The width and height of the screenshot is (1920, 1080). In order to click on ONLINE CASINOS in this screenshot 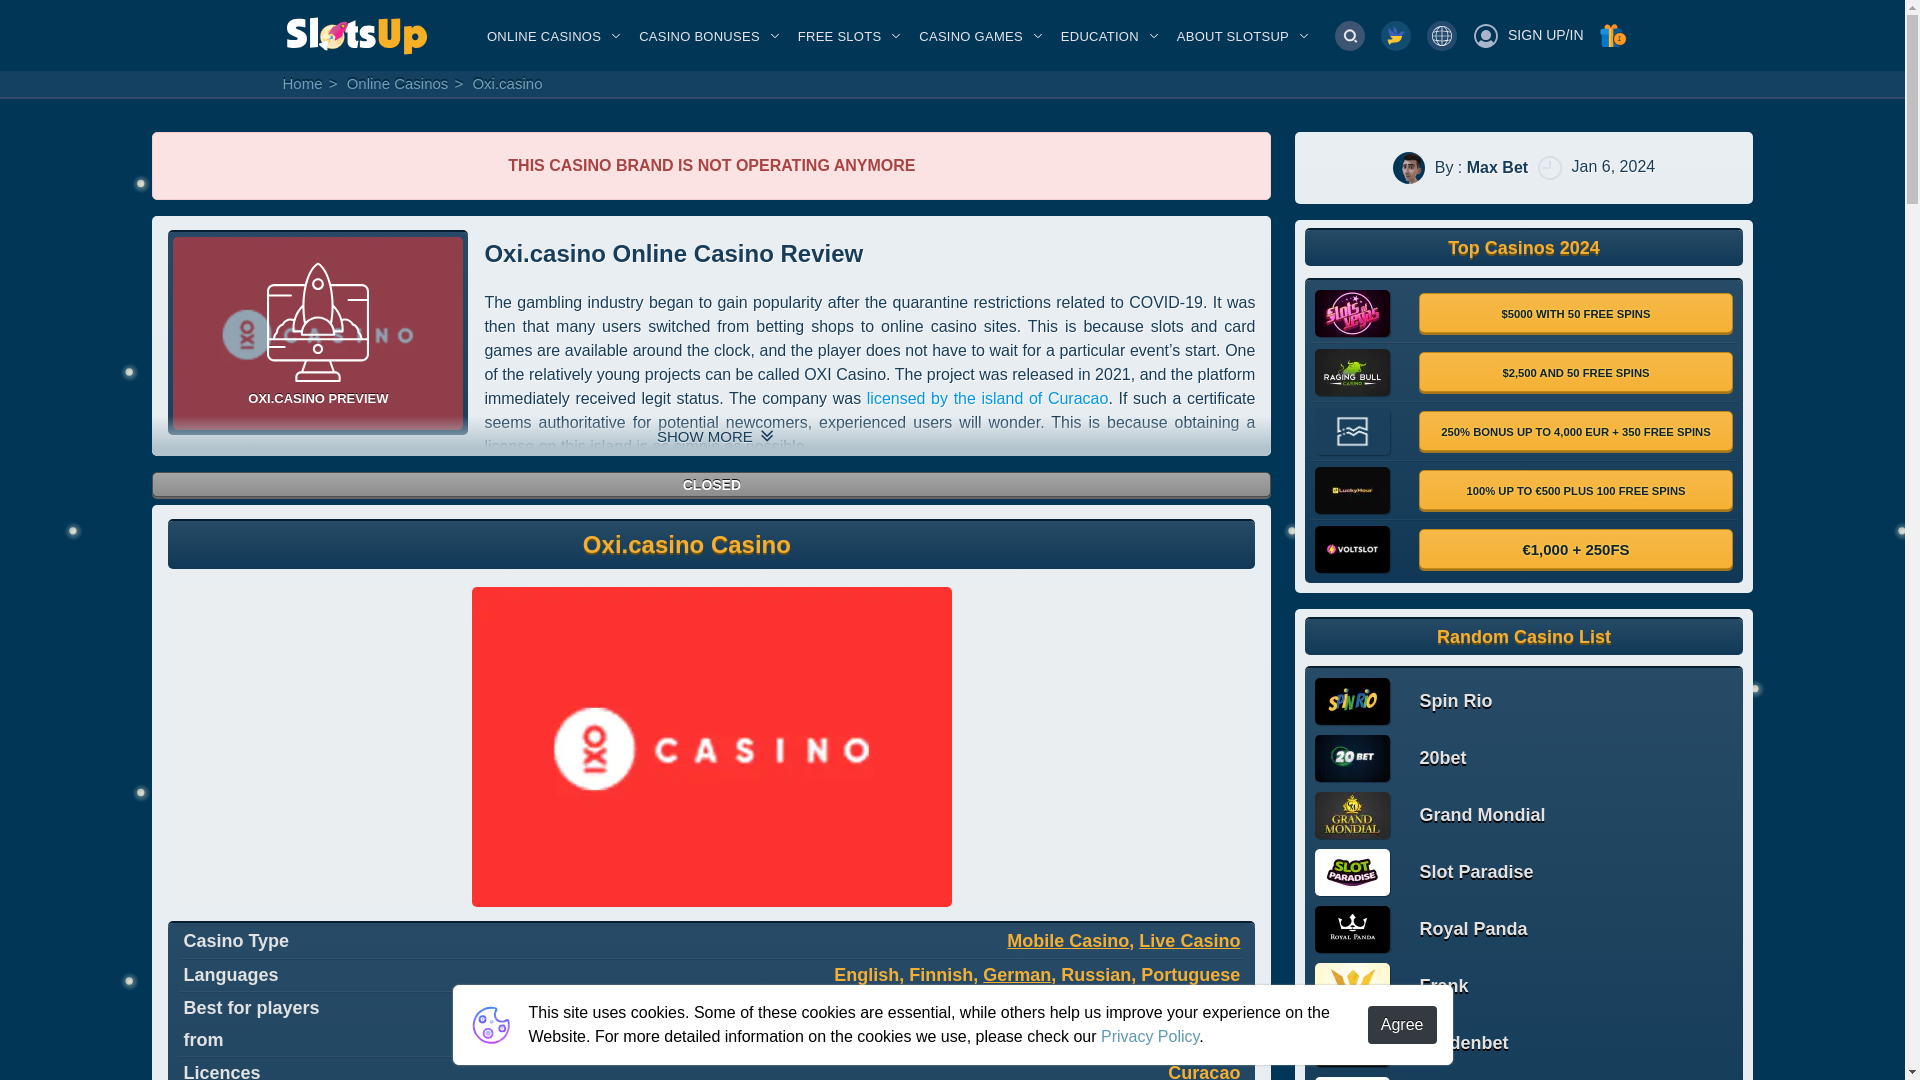, I will do `click(544, 36)`.